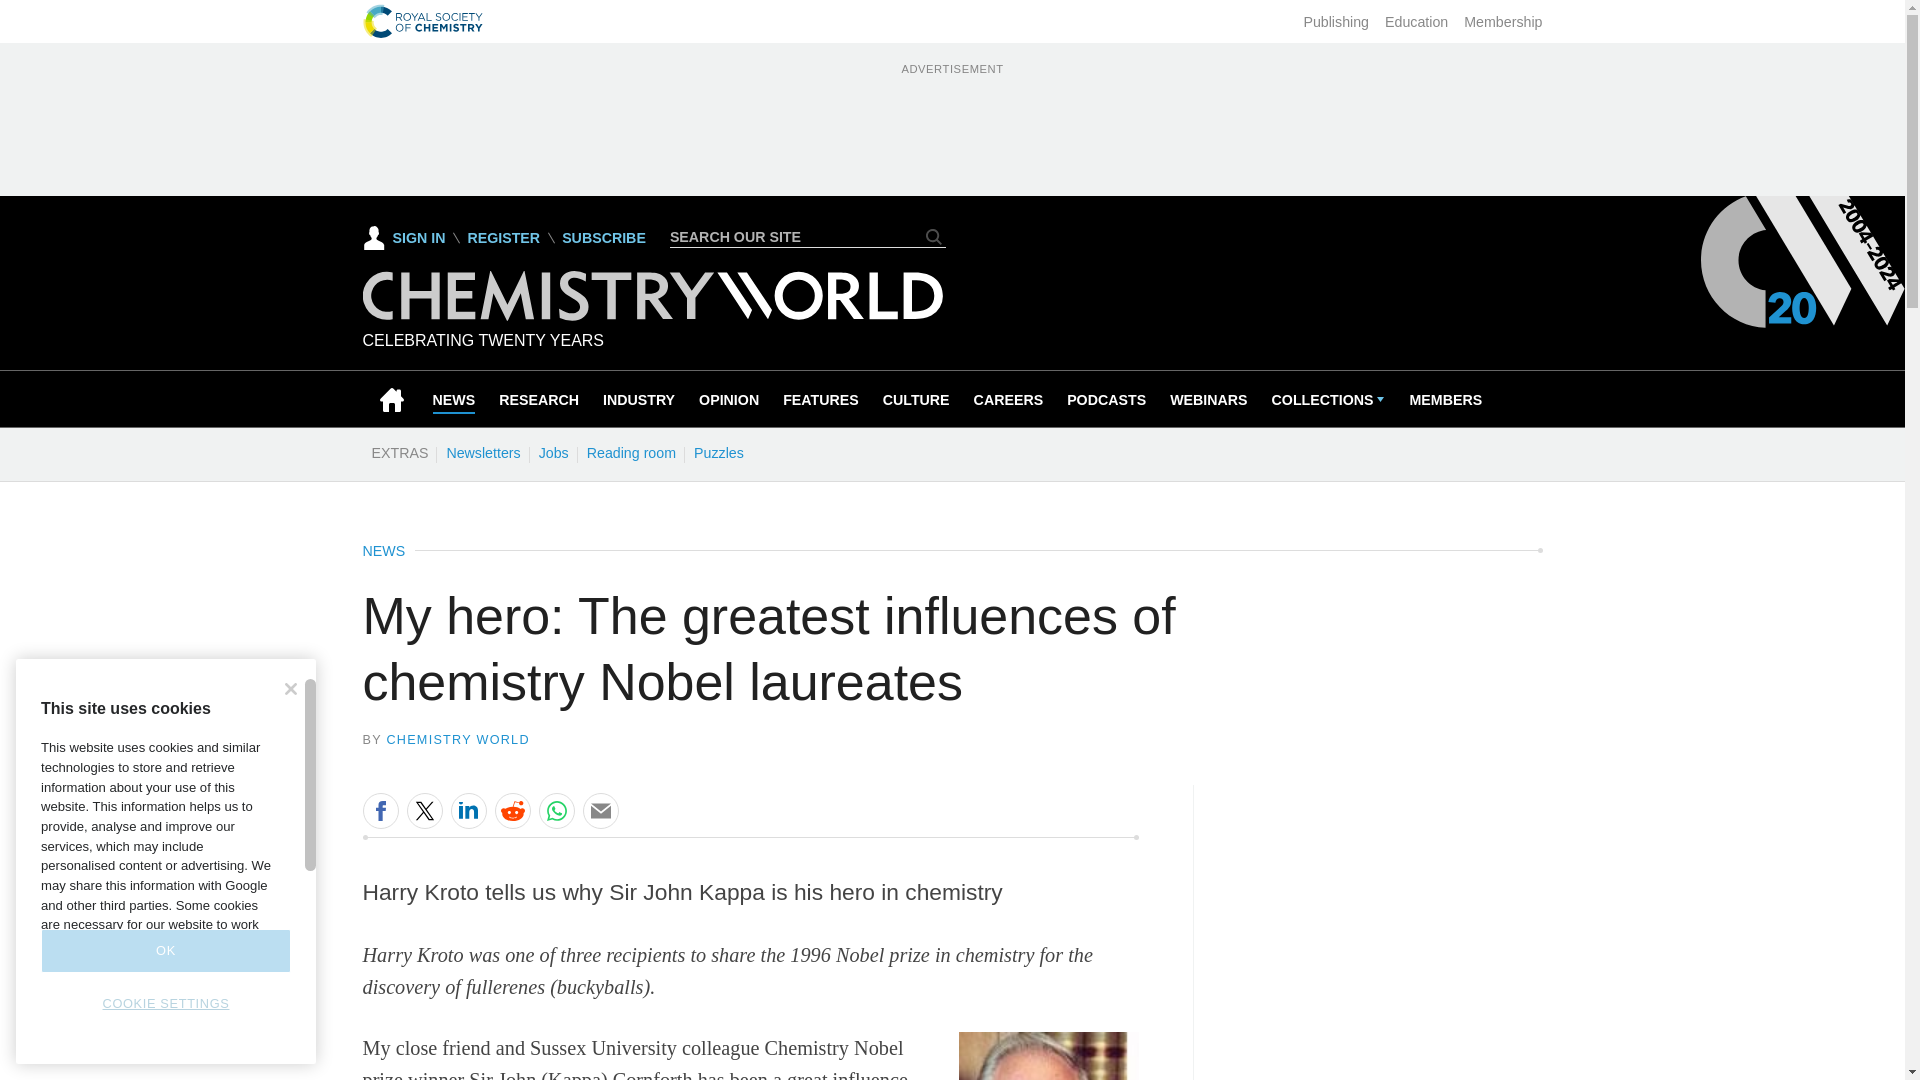 The width and height of the screenshot is (1920, 1080). What do you see at coordinates (404, 237) in the screenshot?
I see `SIGN IN` at bounding box center [404, 237].